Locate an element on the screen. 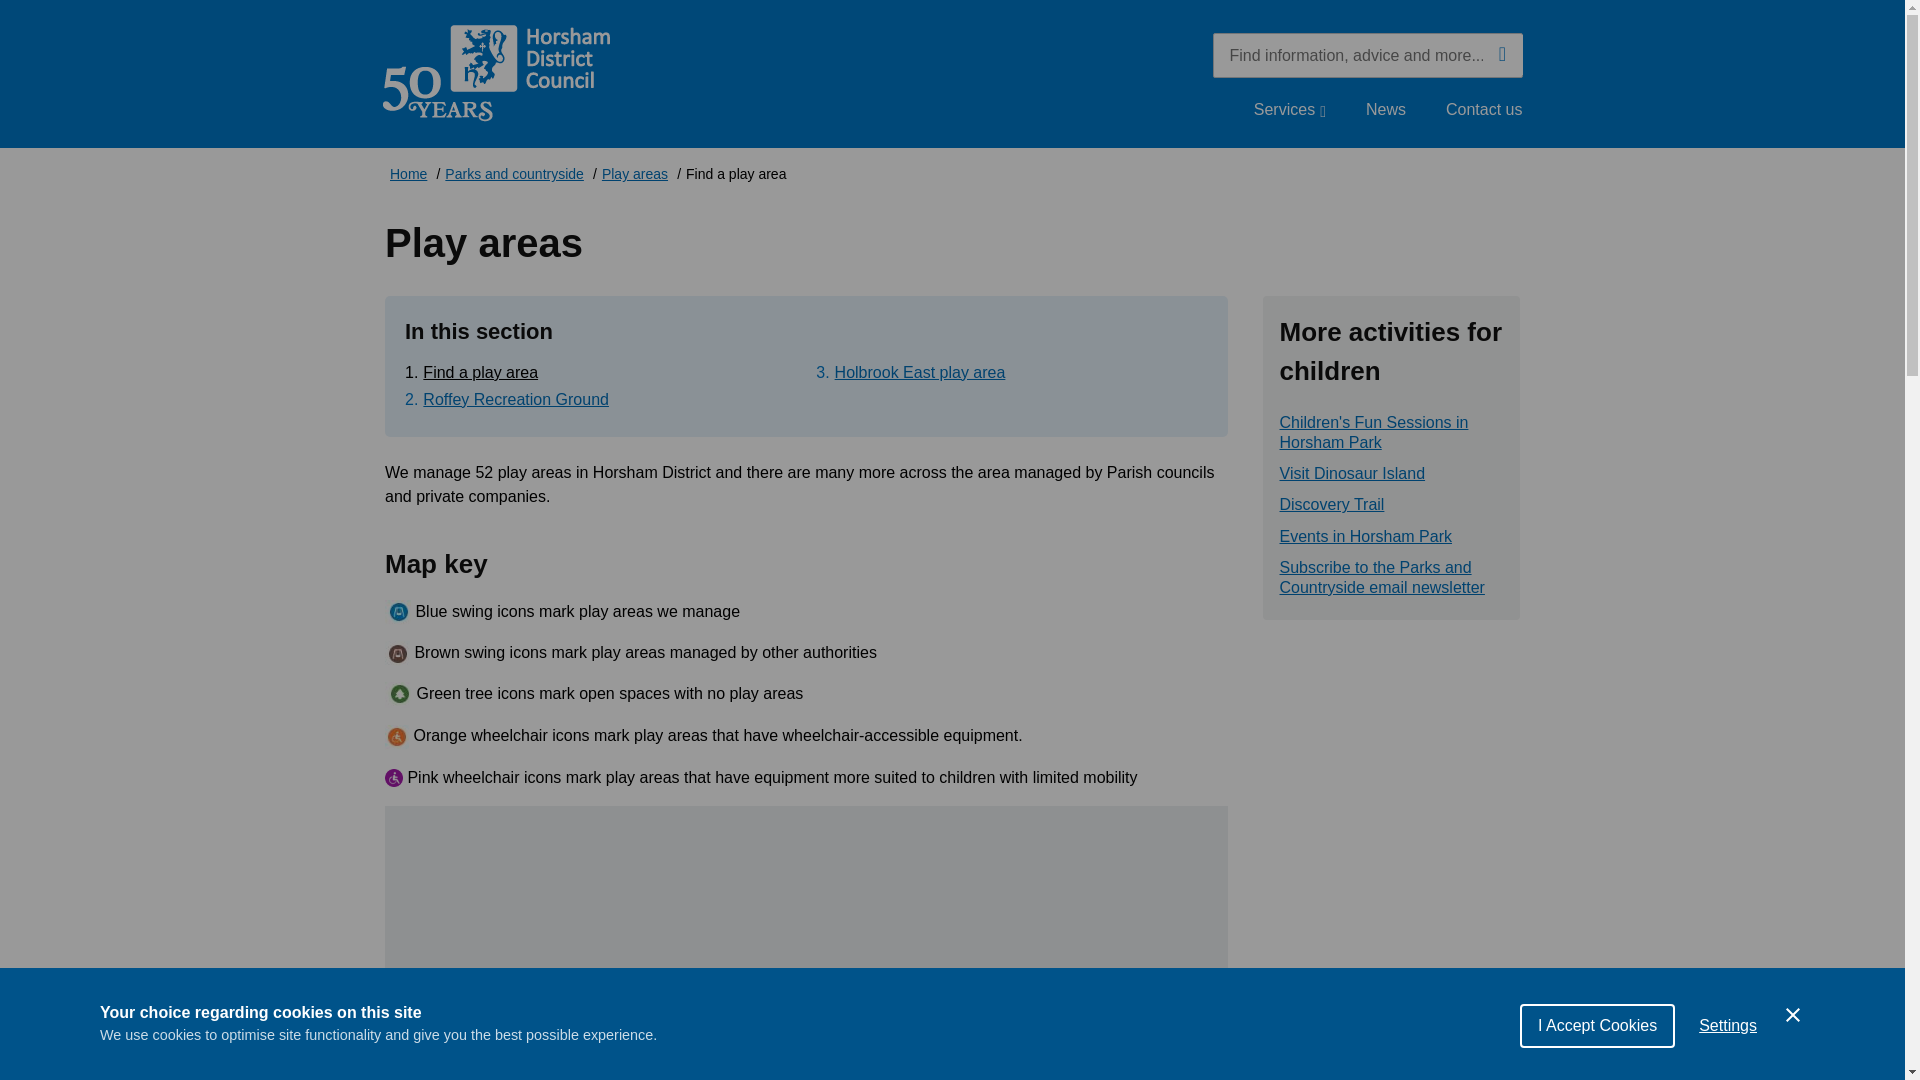 This screenshot has width=1920, height=1080. Subscribe to the Parks and Countryside email newsletter is located at coordinates (1392, 578).